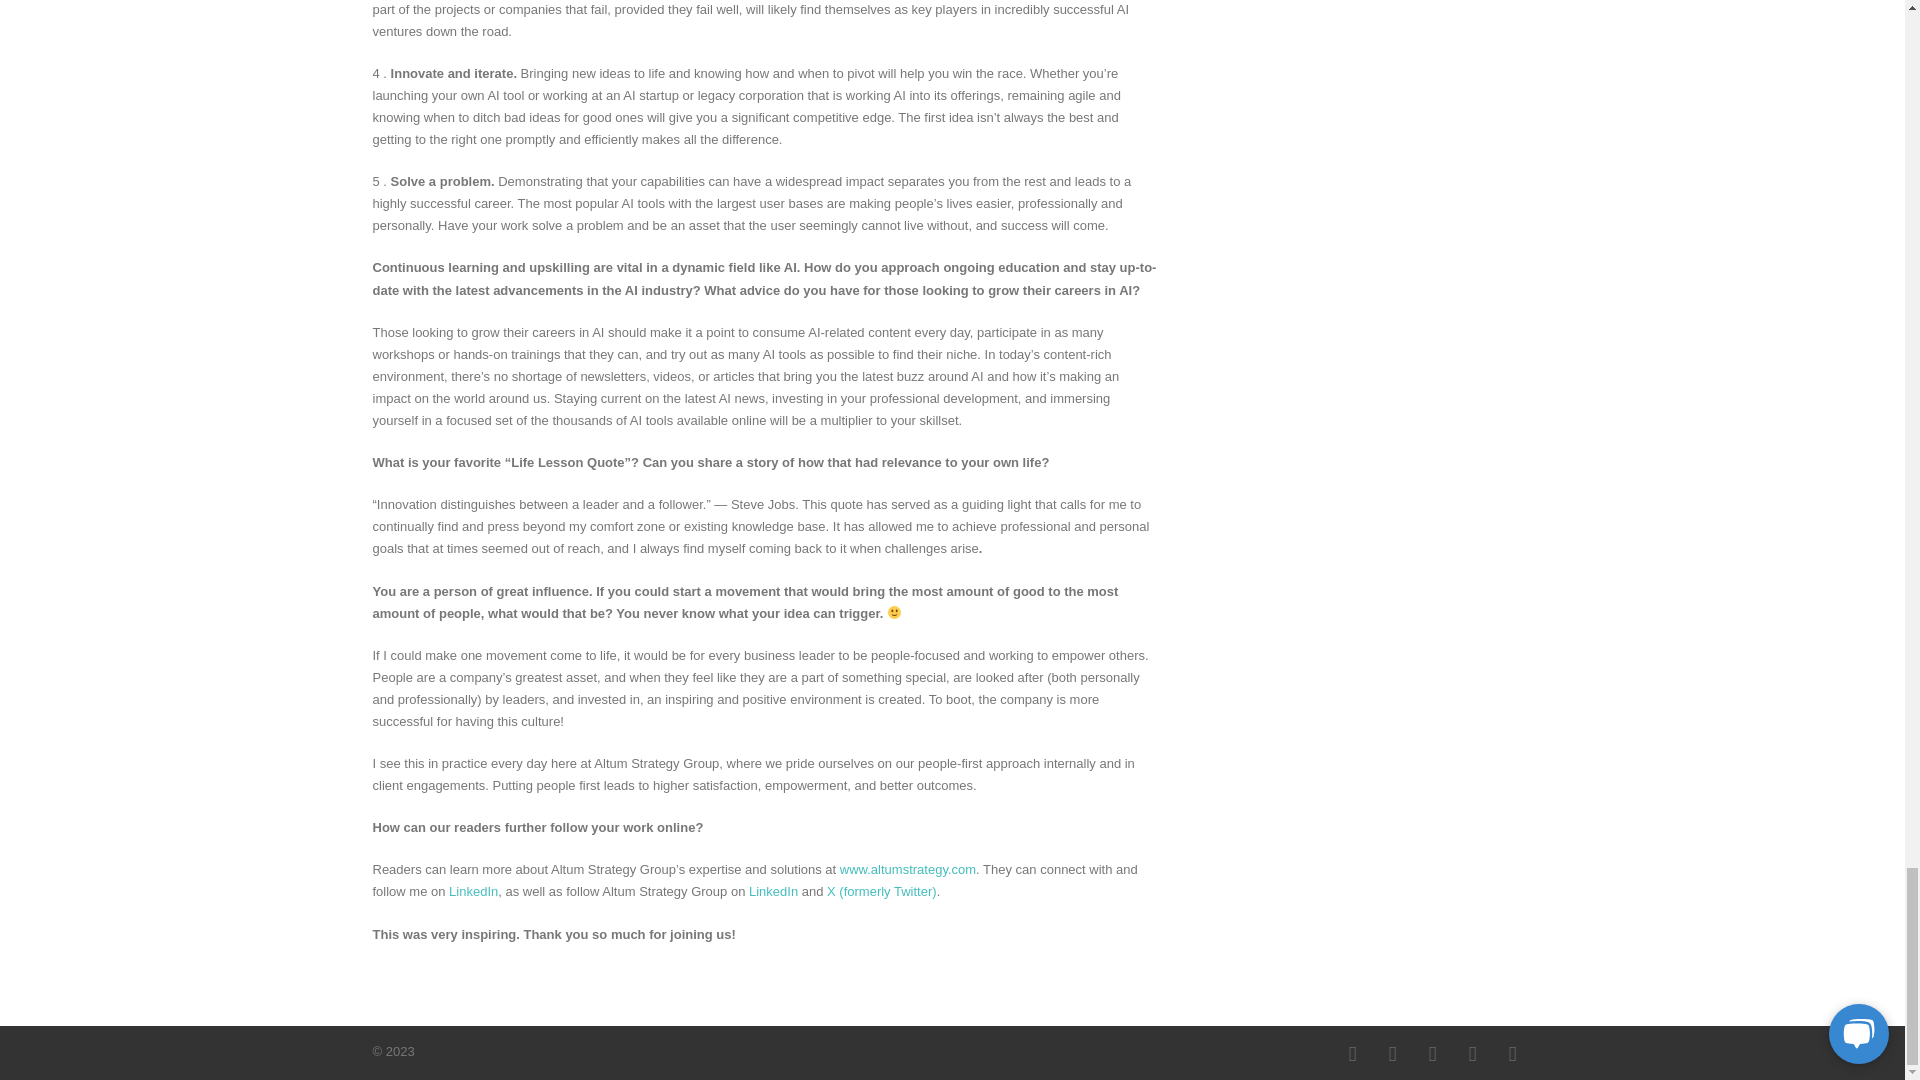  I want to click on Facebook, so click(1352, 1053).